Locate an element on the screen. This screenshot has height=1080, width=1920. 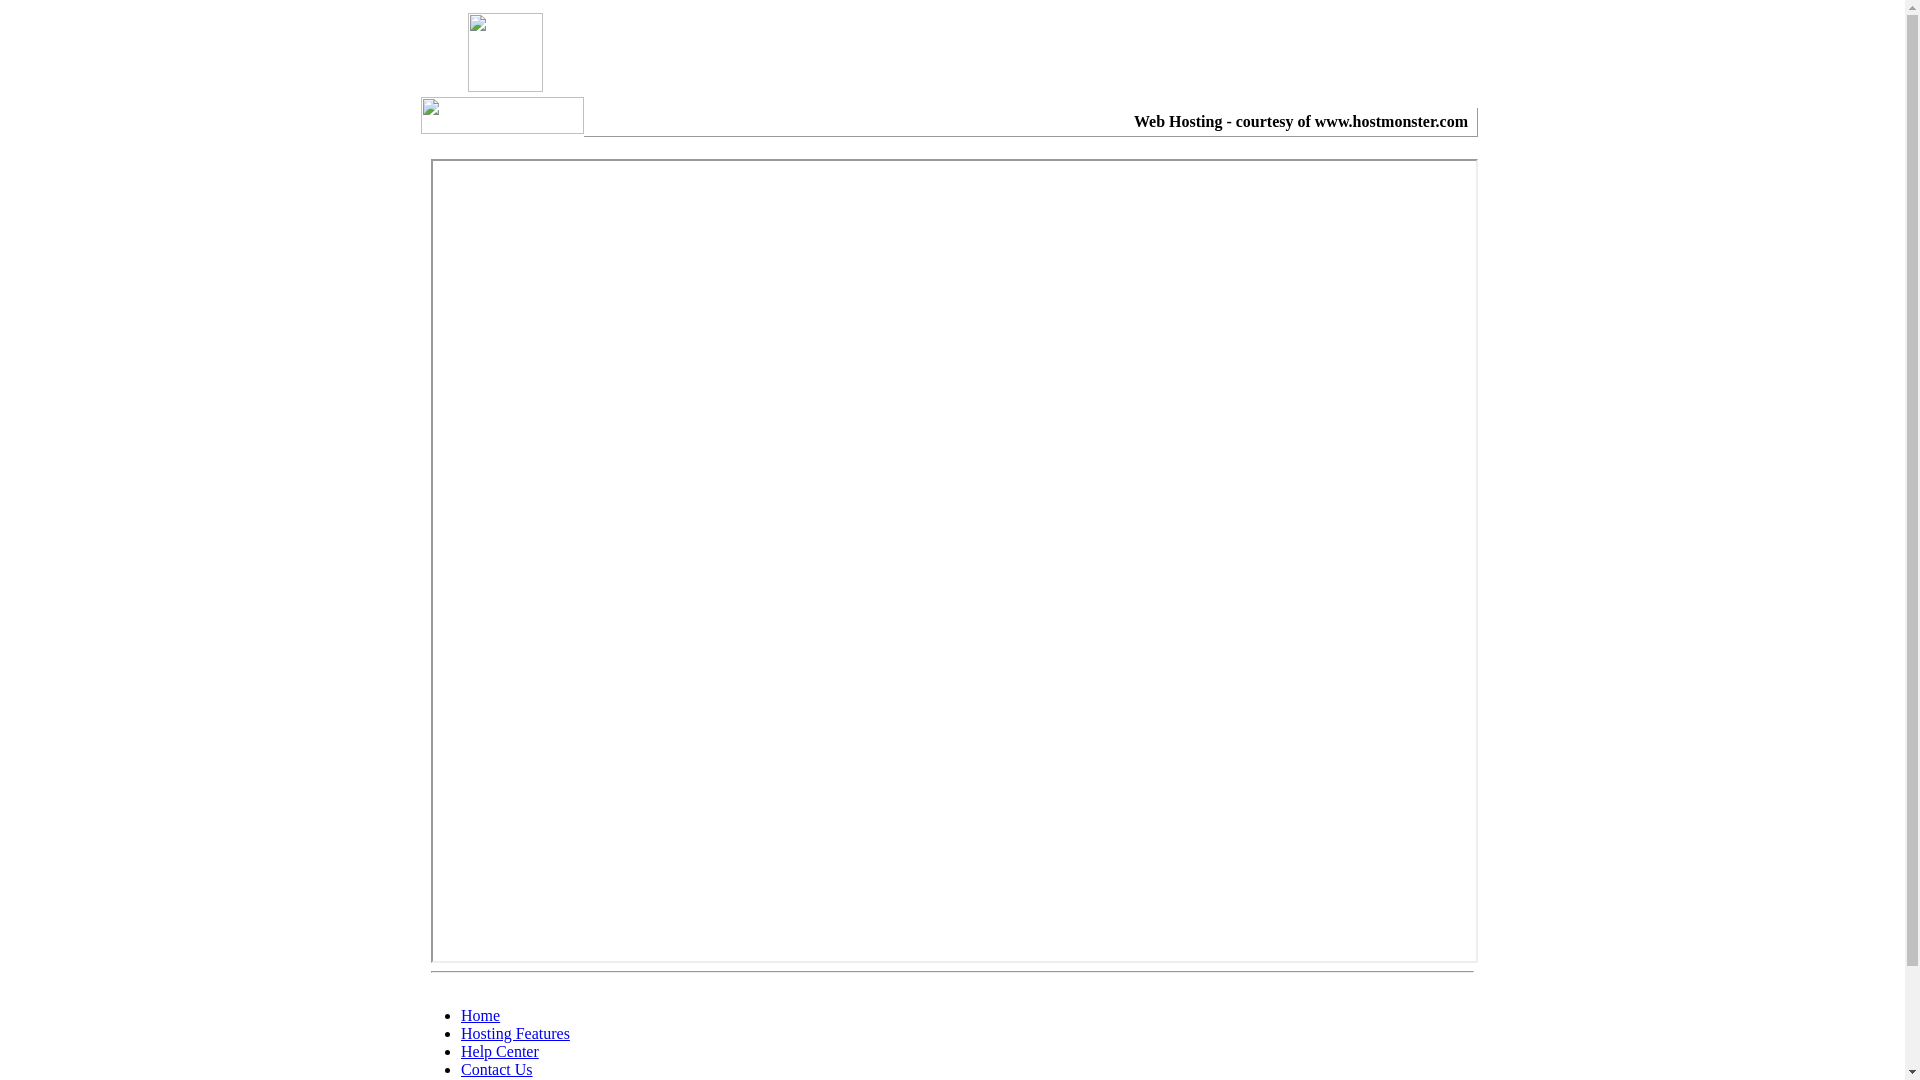
Web Hosting - courtesy of www.hostmonster.com is located at coordinates (1301, 122).